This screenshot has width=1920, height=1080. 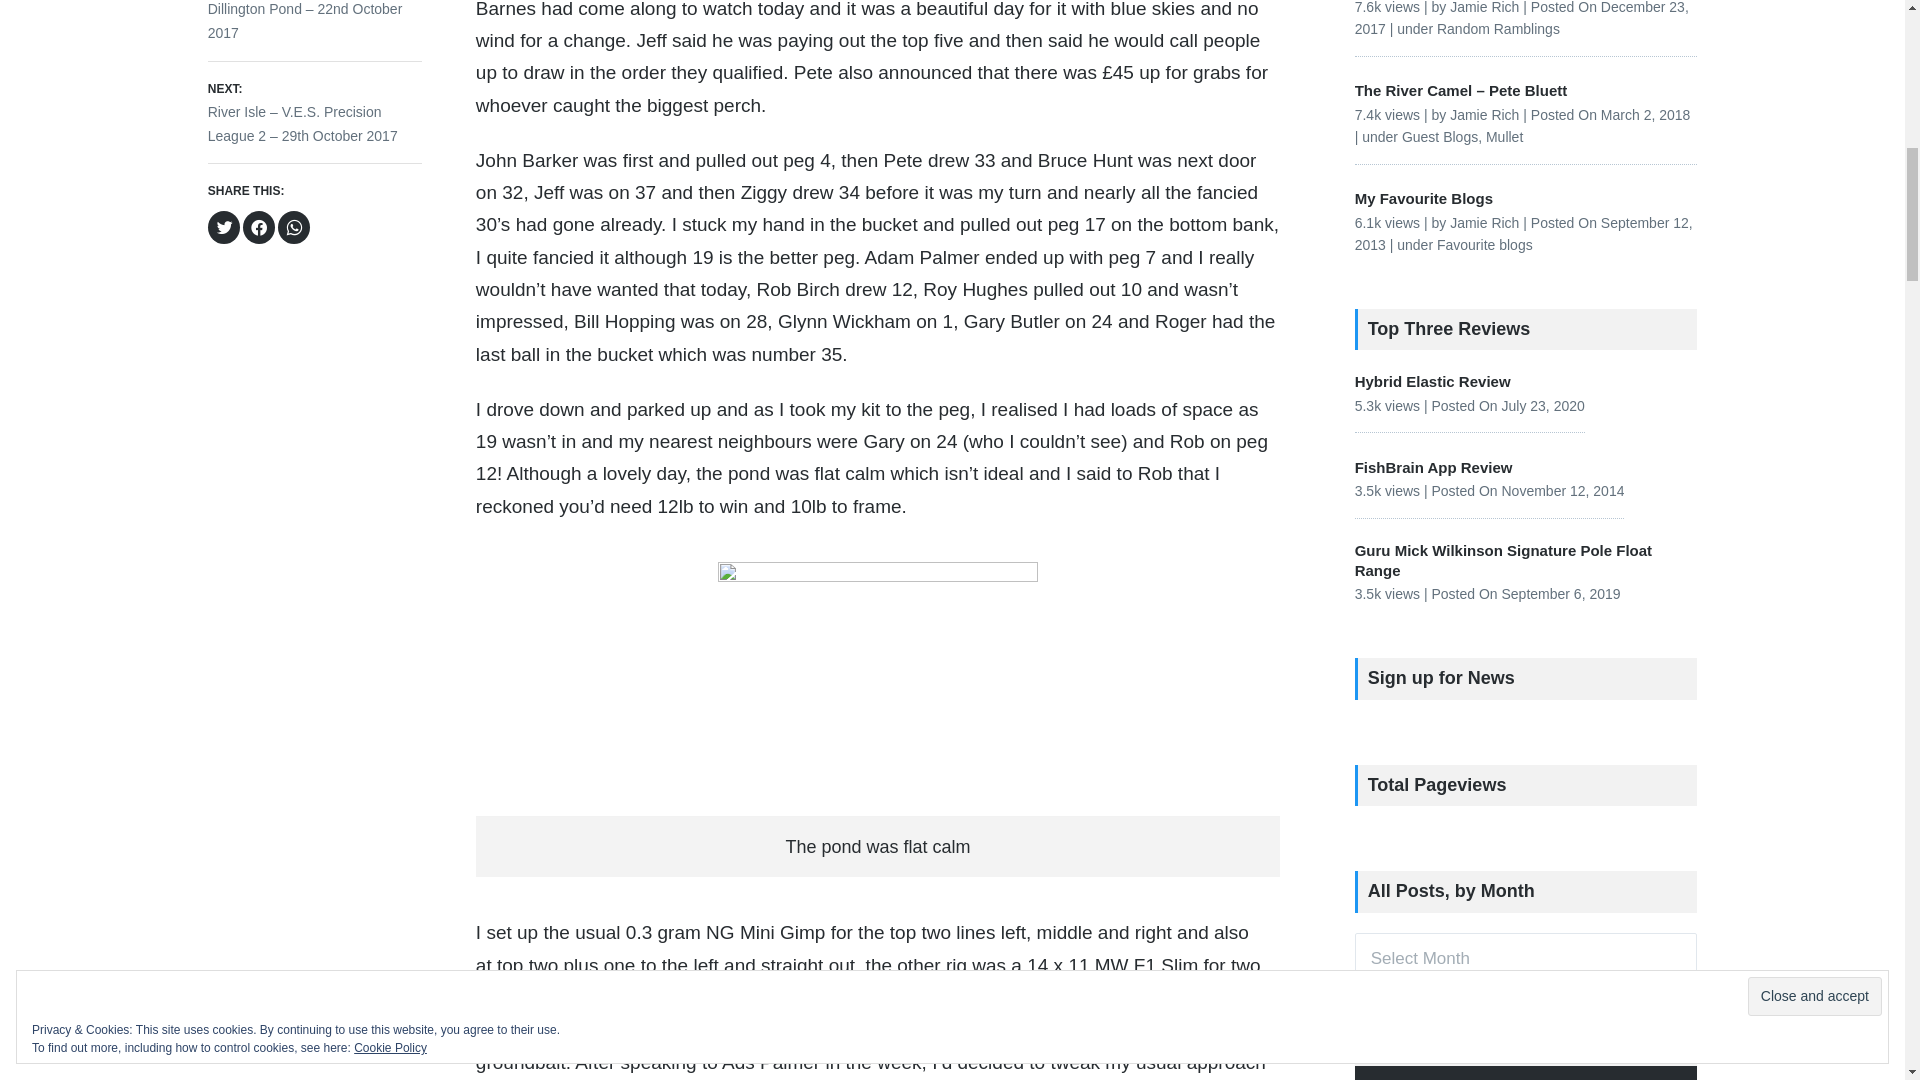 I want to click on Click to share on Facebook, so click(x=258, y=227).